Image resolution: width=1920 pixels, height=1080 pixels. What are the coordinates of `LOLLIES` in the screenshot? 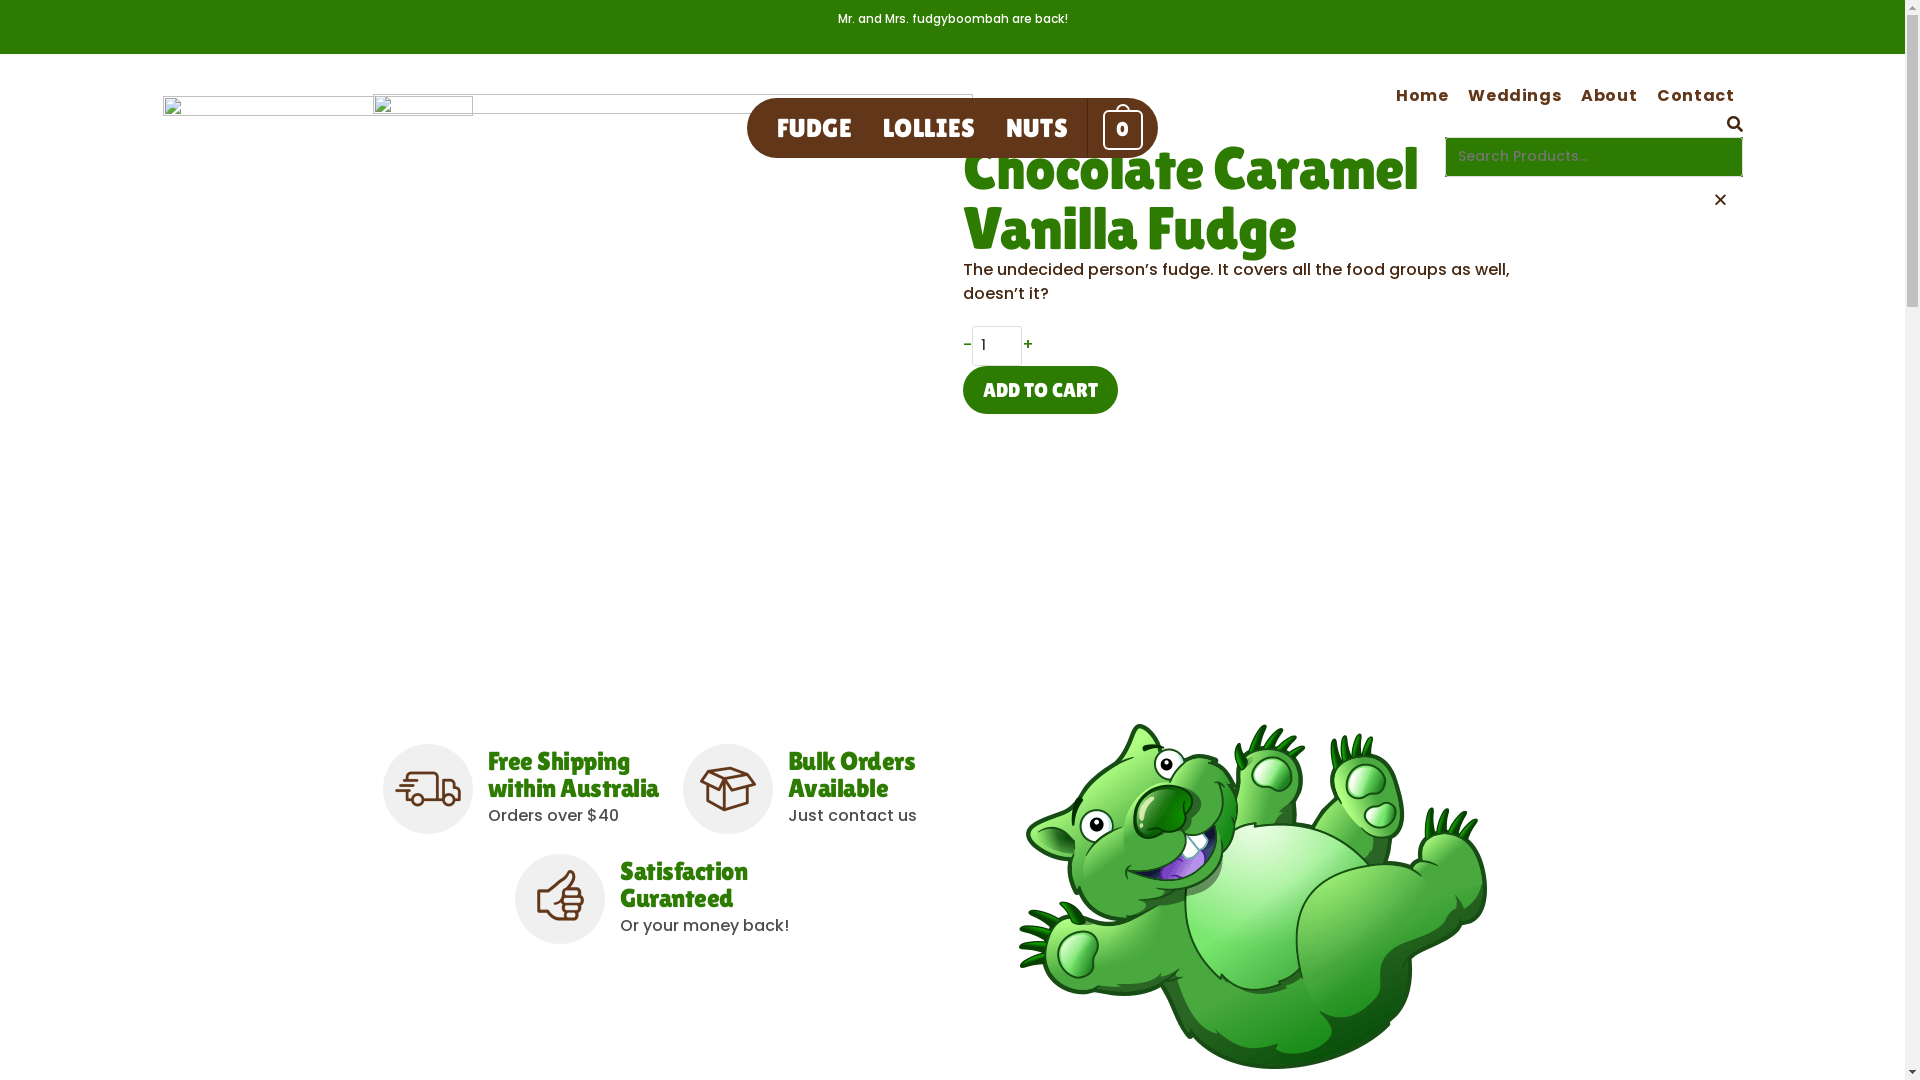 It's located at (930, 128).